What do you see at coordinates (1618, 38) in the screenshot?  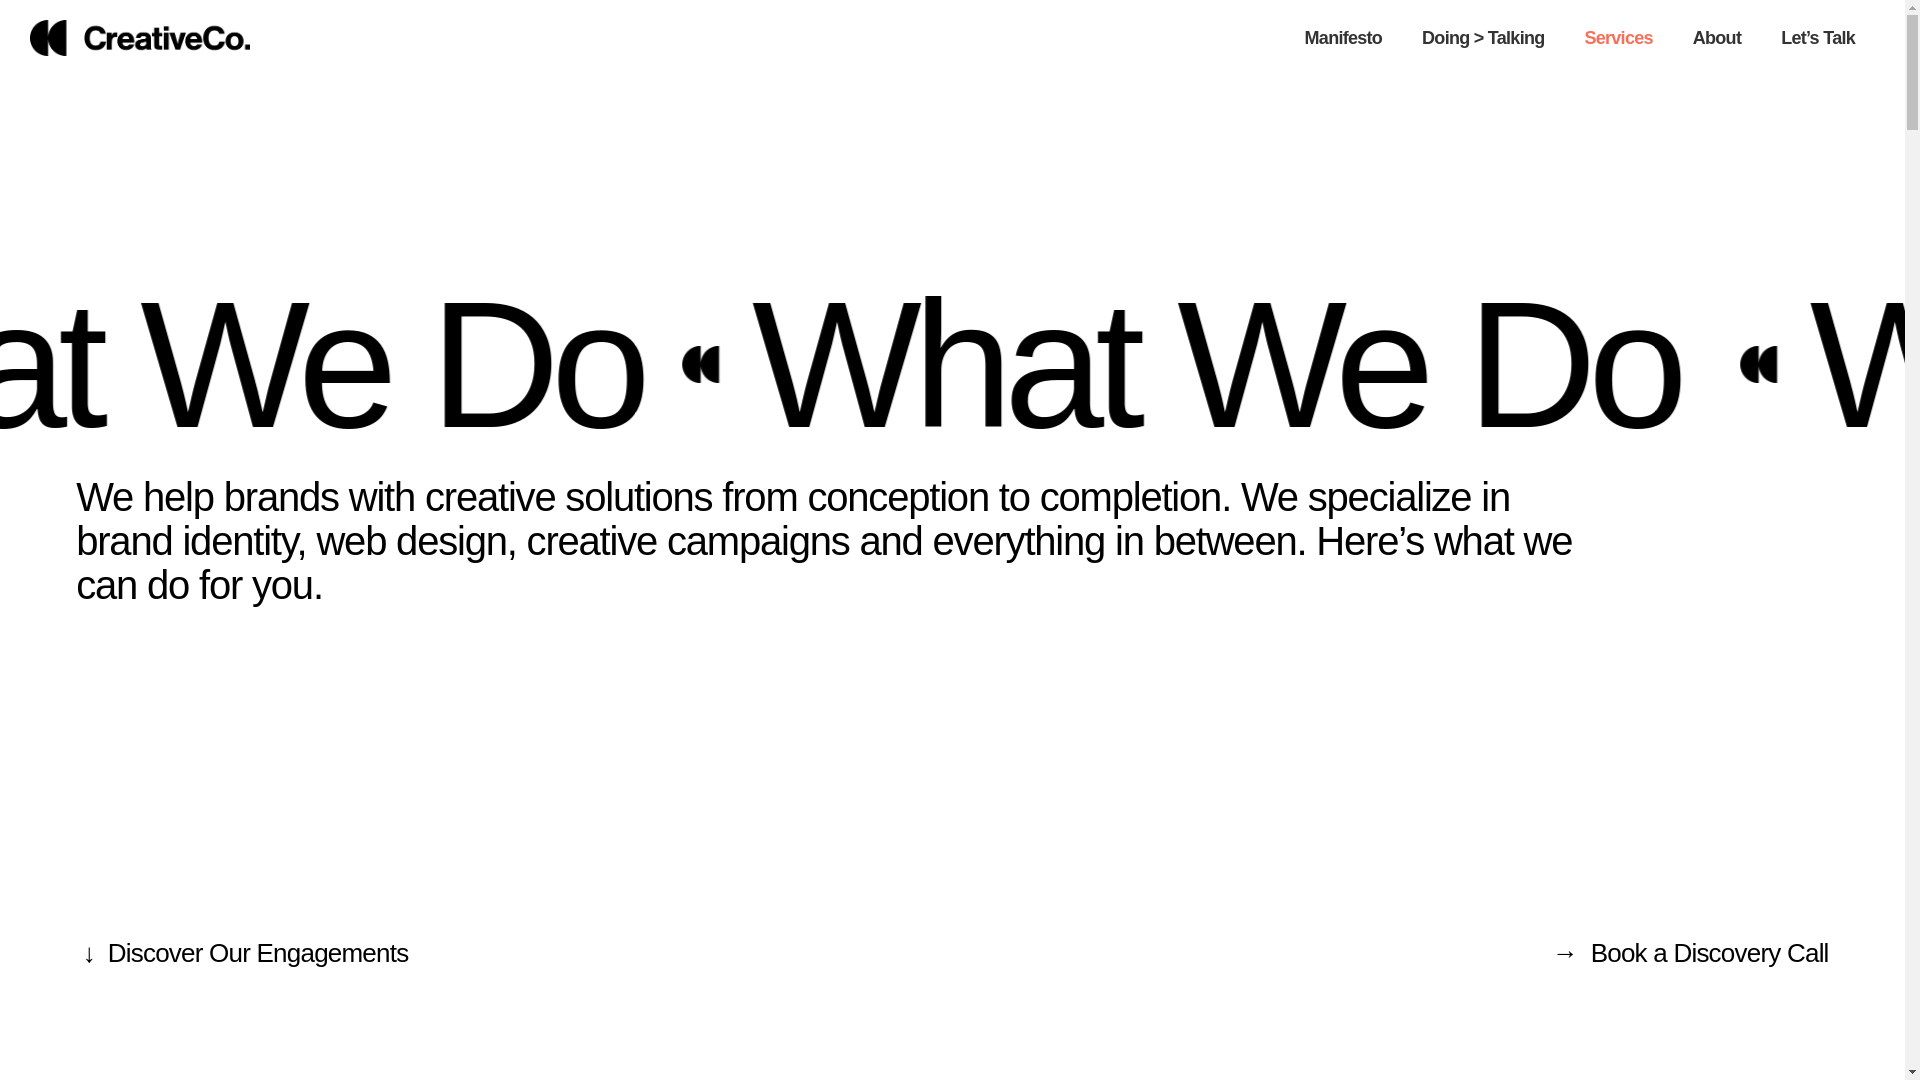 I see `Services` at bounding box center [1618, 38].